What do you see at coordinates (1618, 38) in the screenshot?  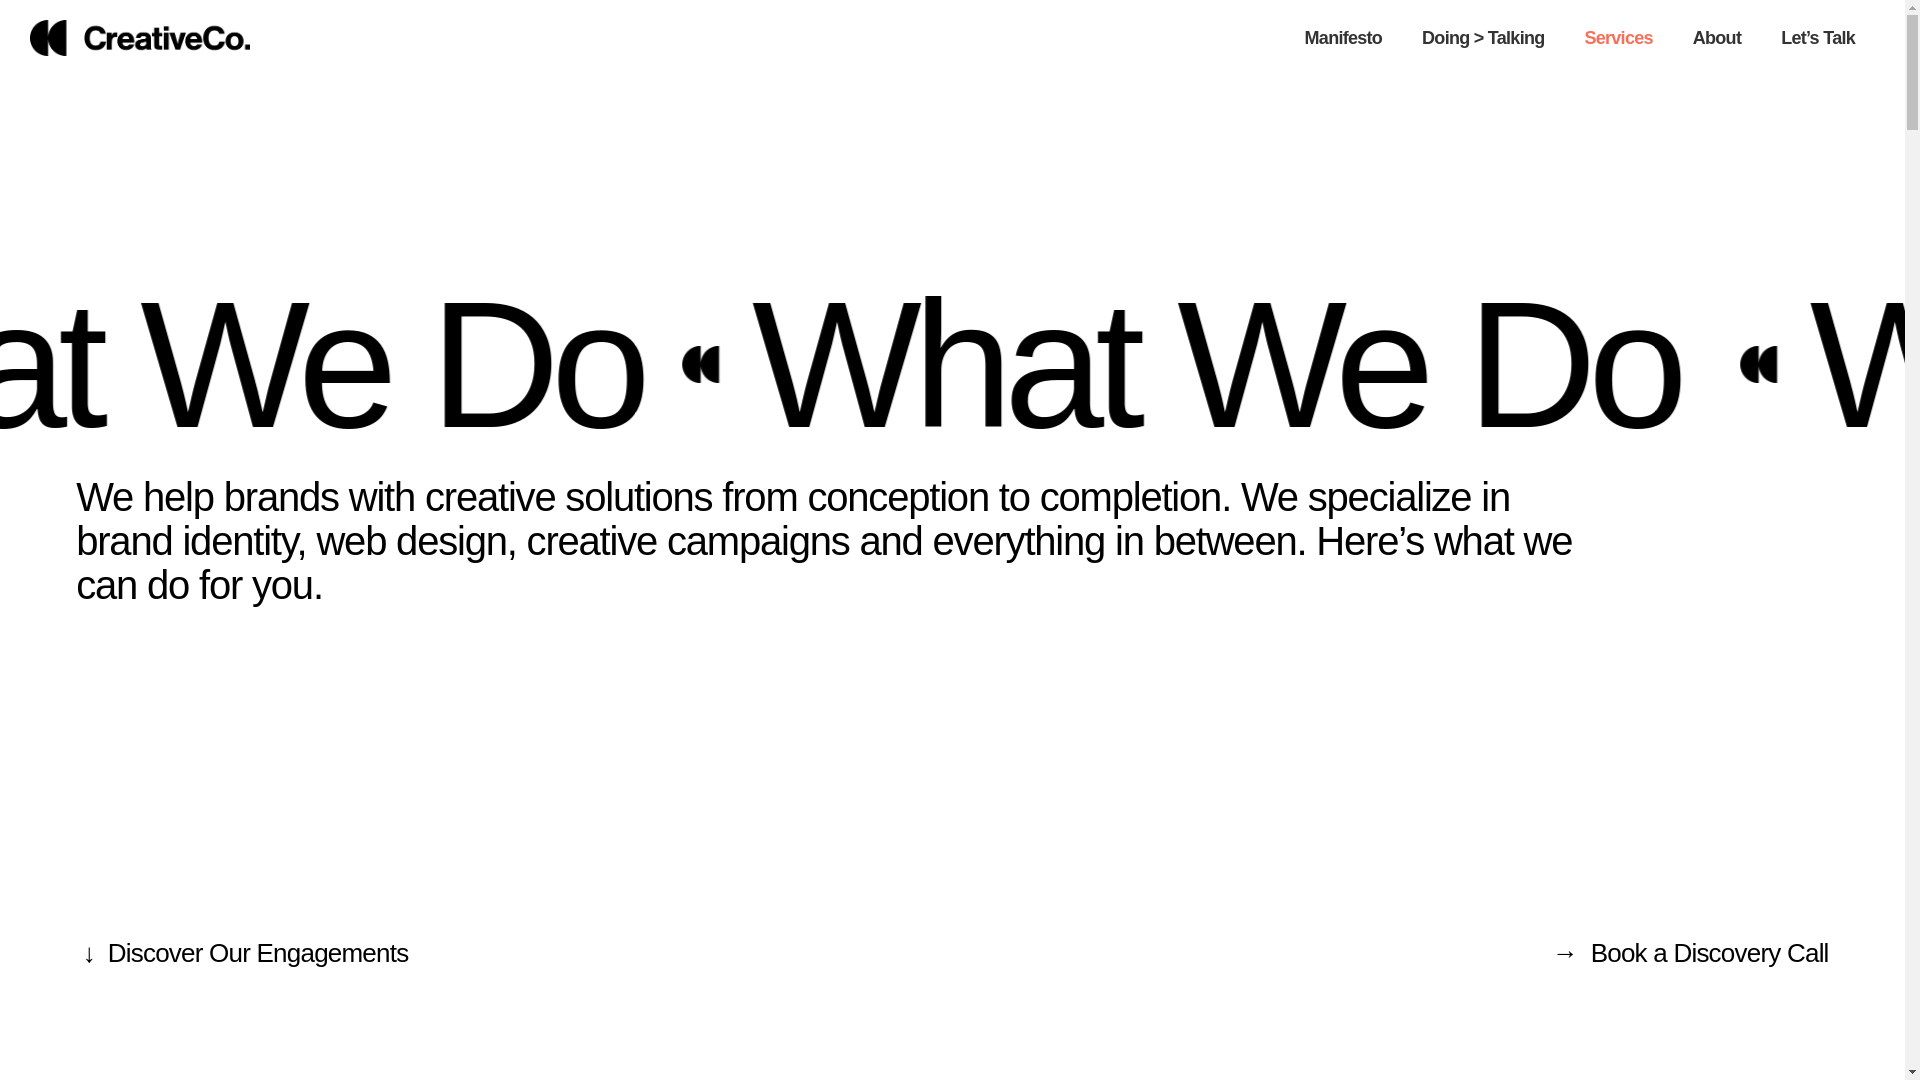 I see `Services` at bounding box center [1618, 38].